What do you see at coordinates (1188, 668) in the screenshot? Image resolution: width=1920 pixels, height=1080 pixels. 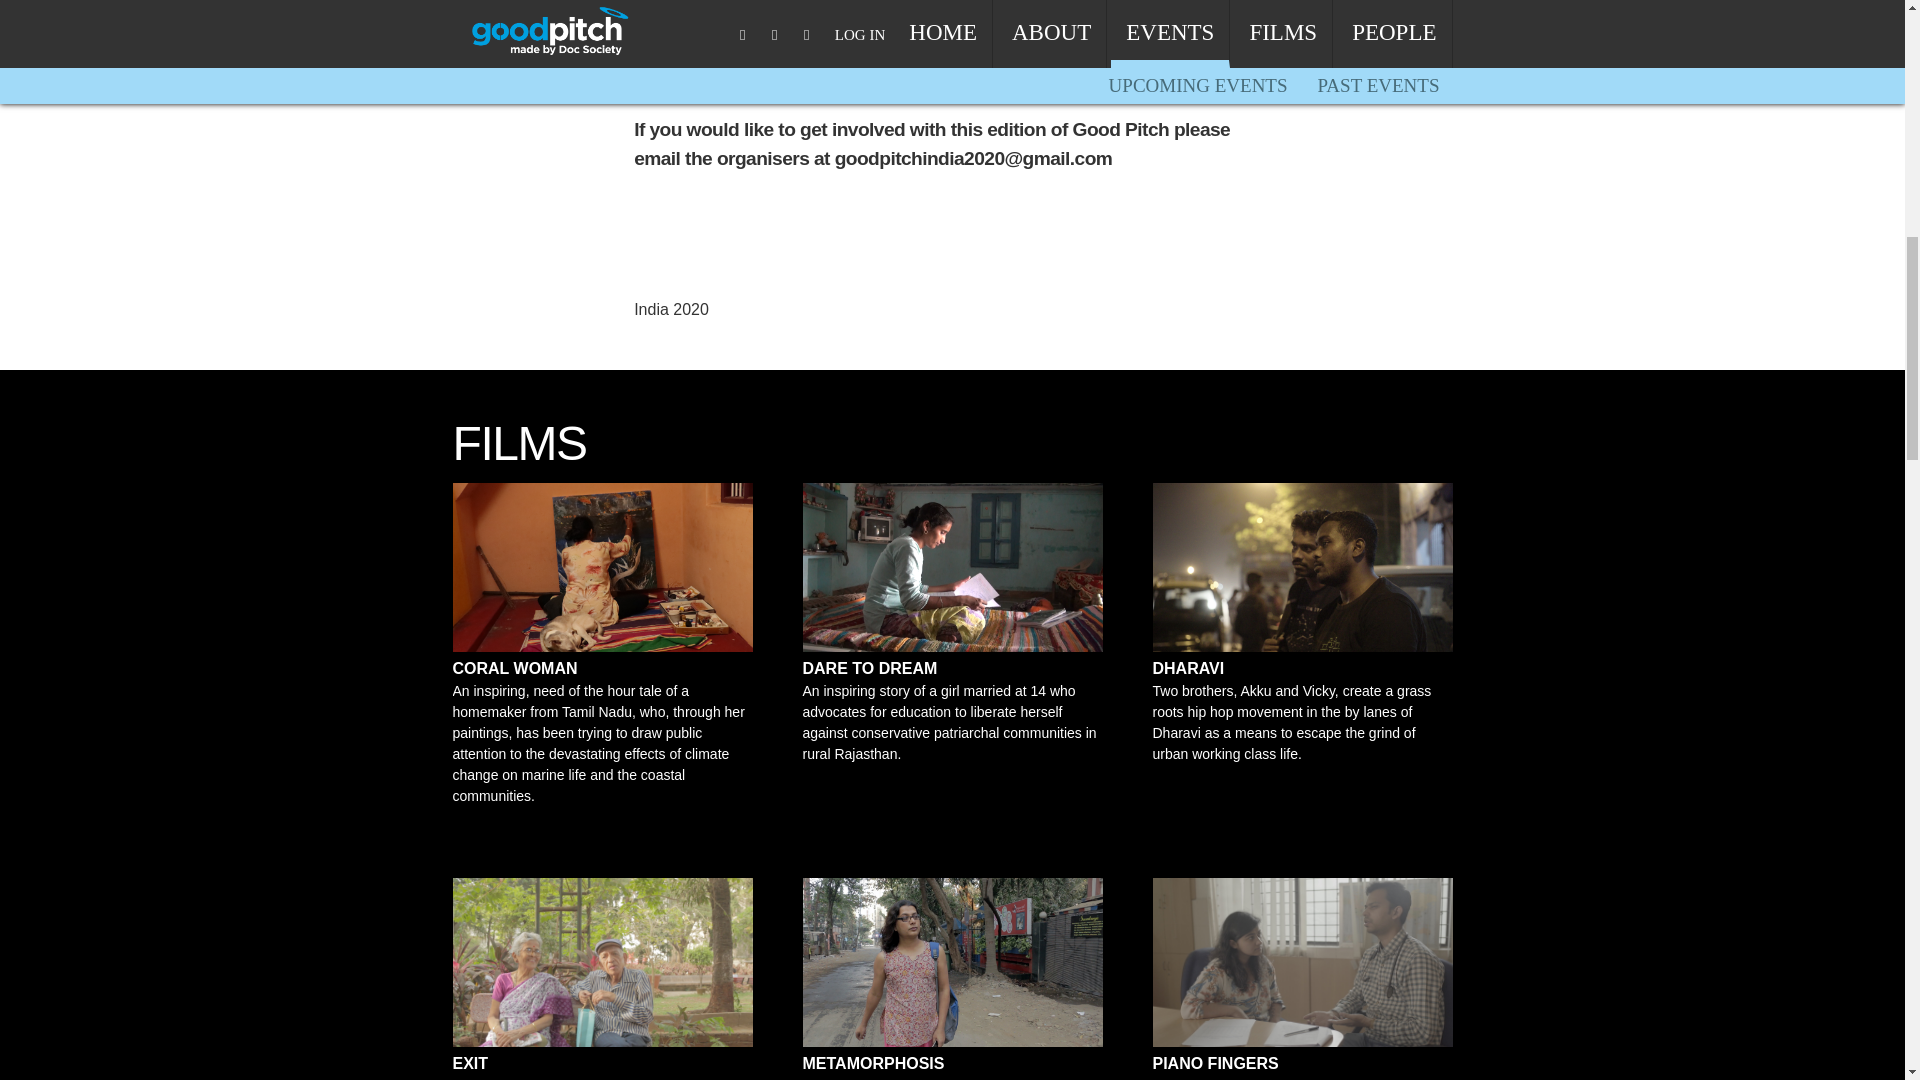 I see `DHARAVI` at bounding box center [1188, 668].